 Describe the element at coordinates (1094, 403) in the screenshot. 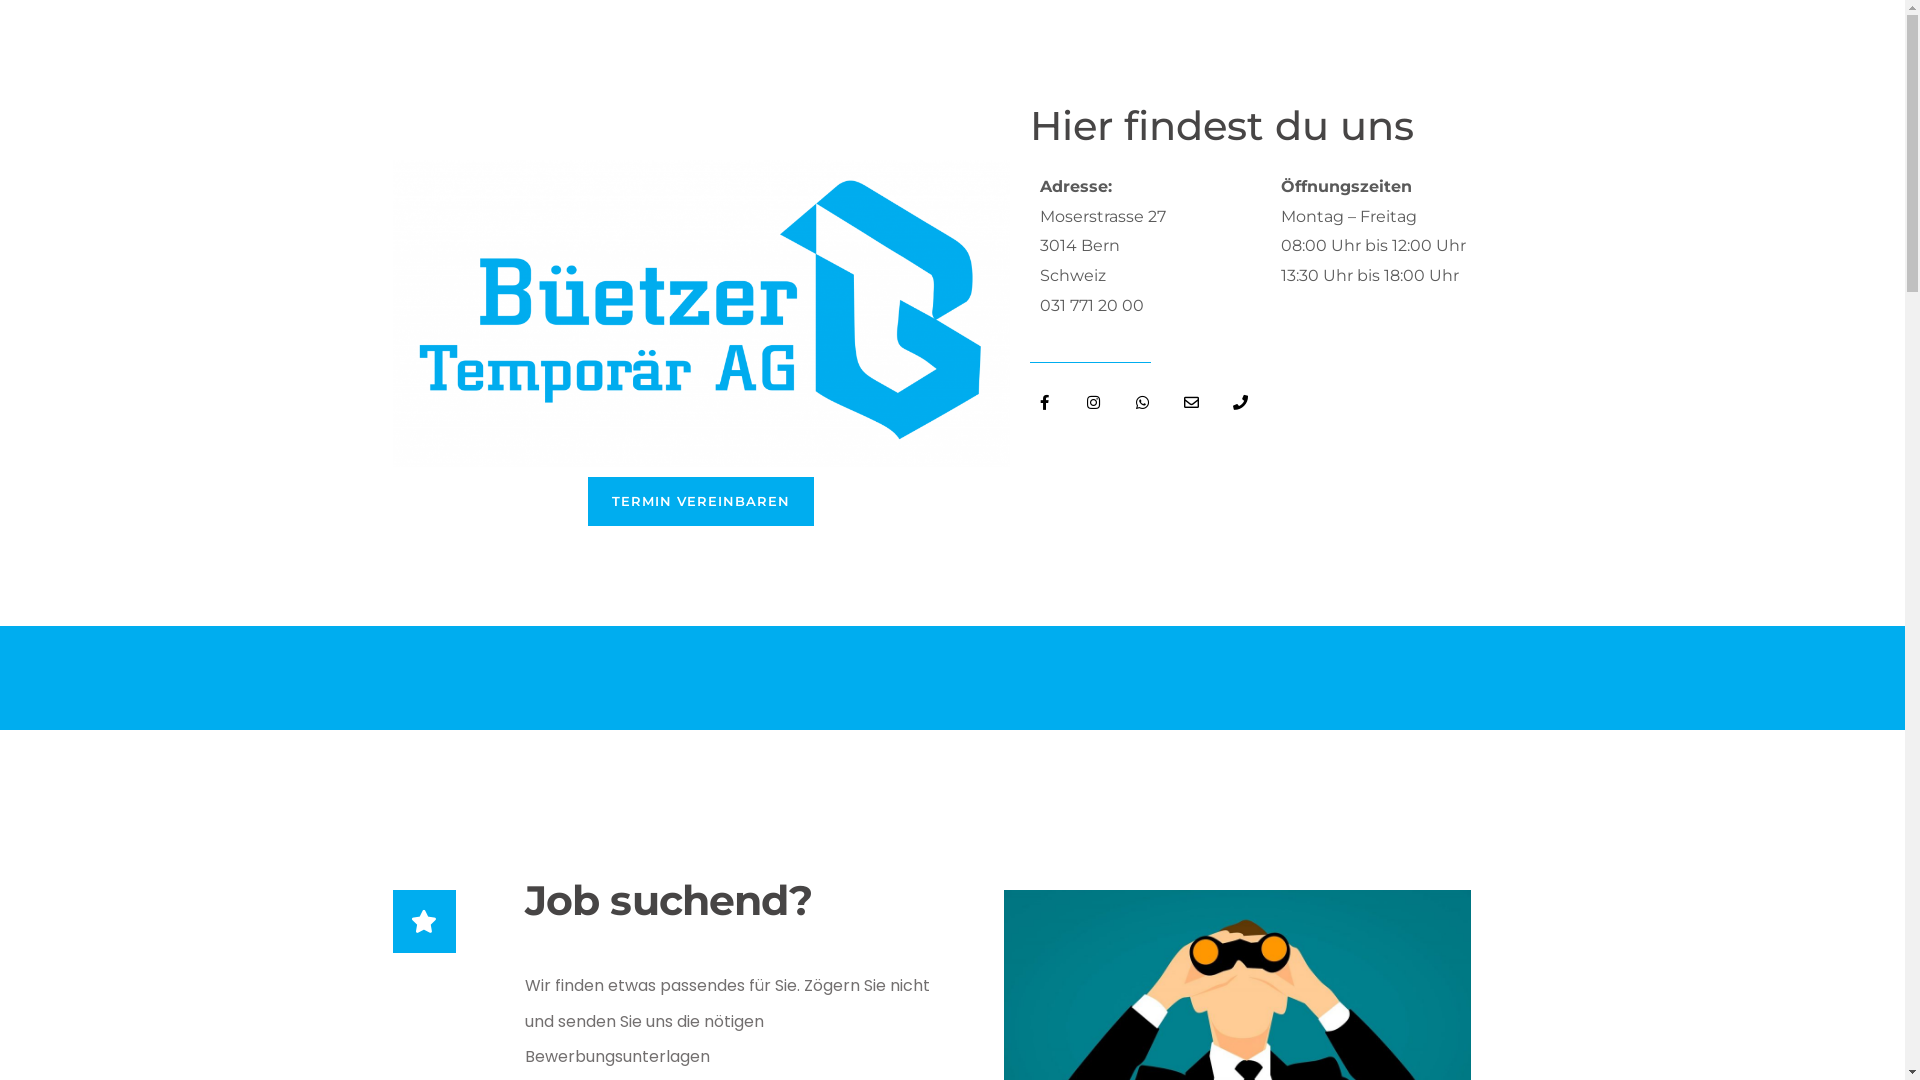

I see `Instagram` at that location.